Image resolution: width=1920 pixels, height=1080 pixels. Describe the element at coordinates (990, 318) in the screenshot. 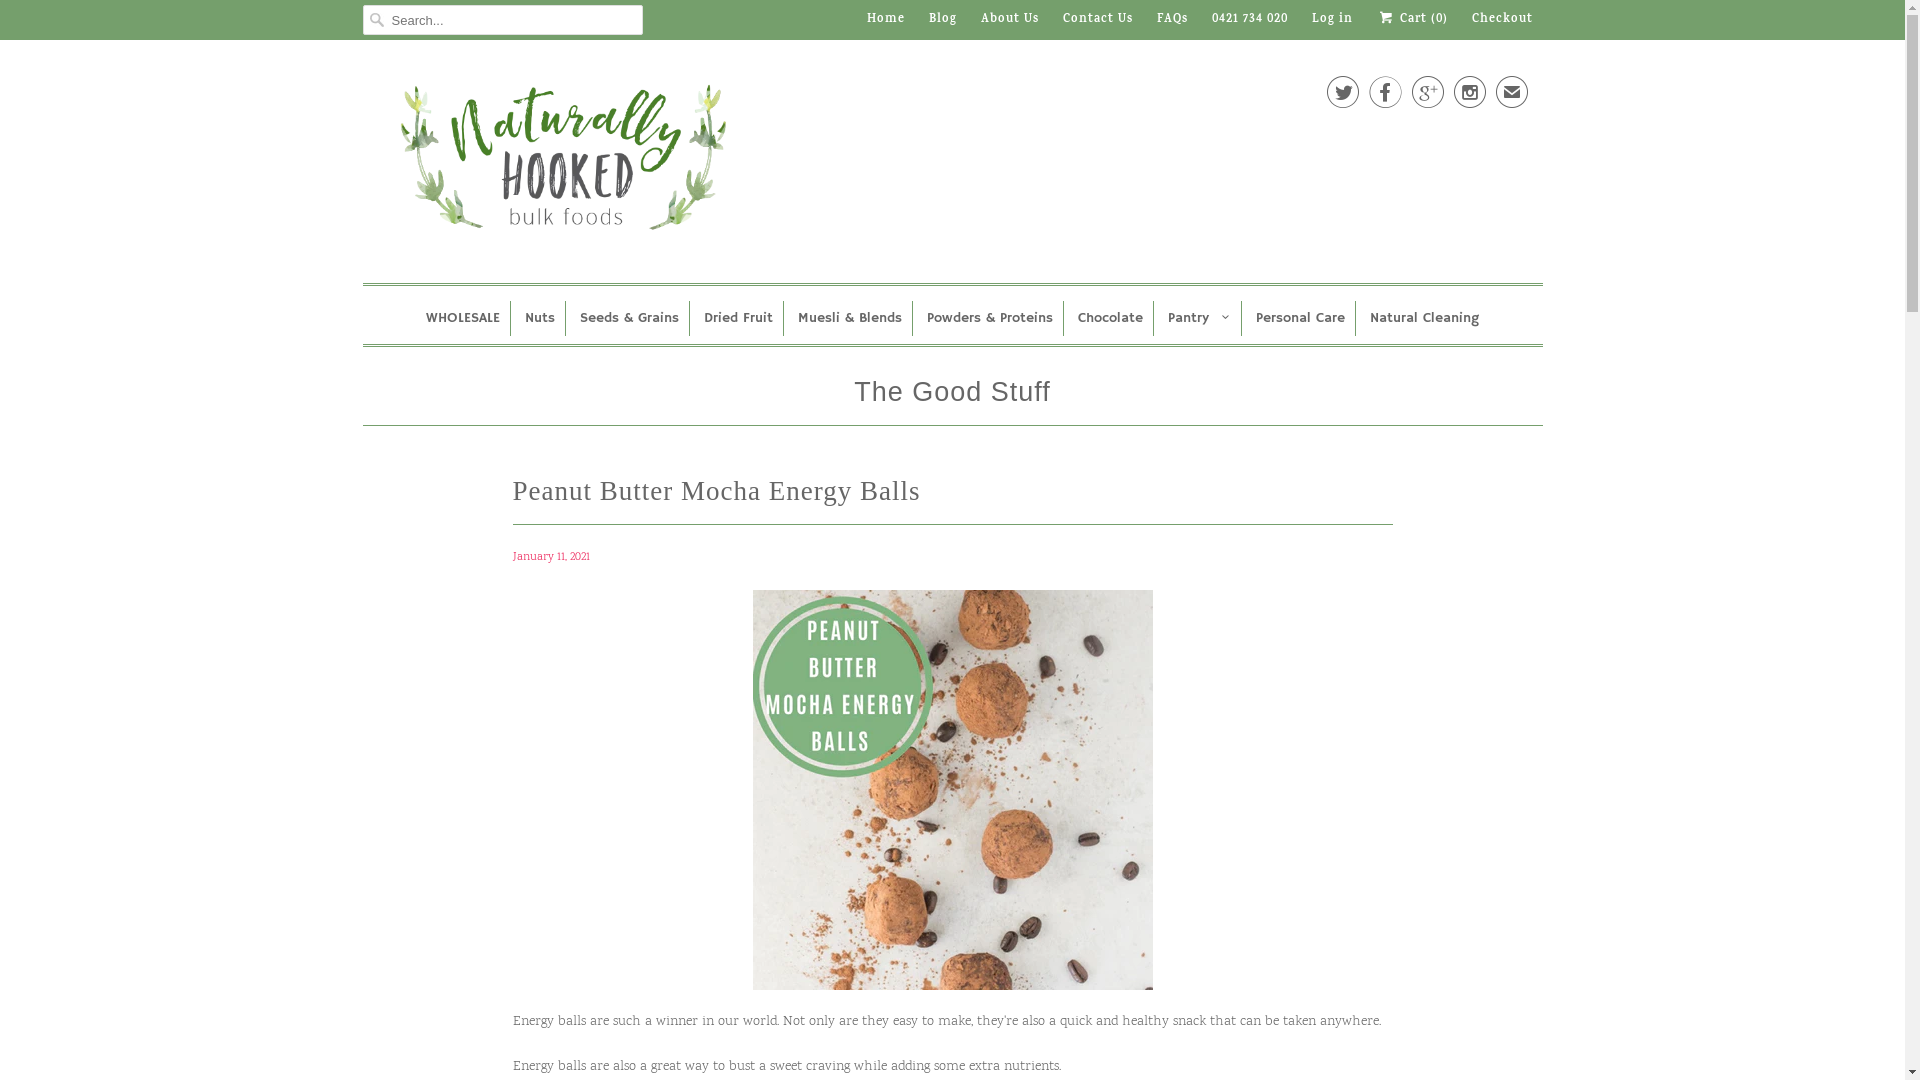

I see `Powders & Proteins` at that location.